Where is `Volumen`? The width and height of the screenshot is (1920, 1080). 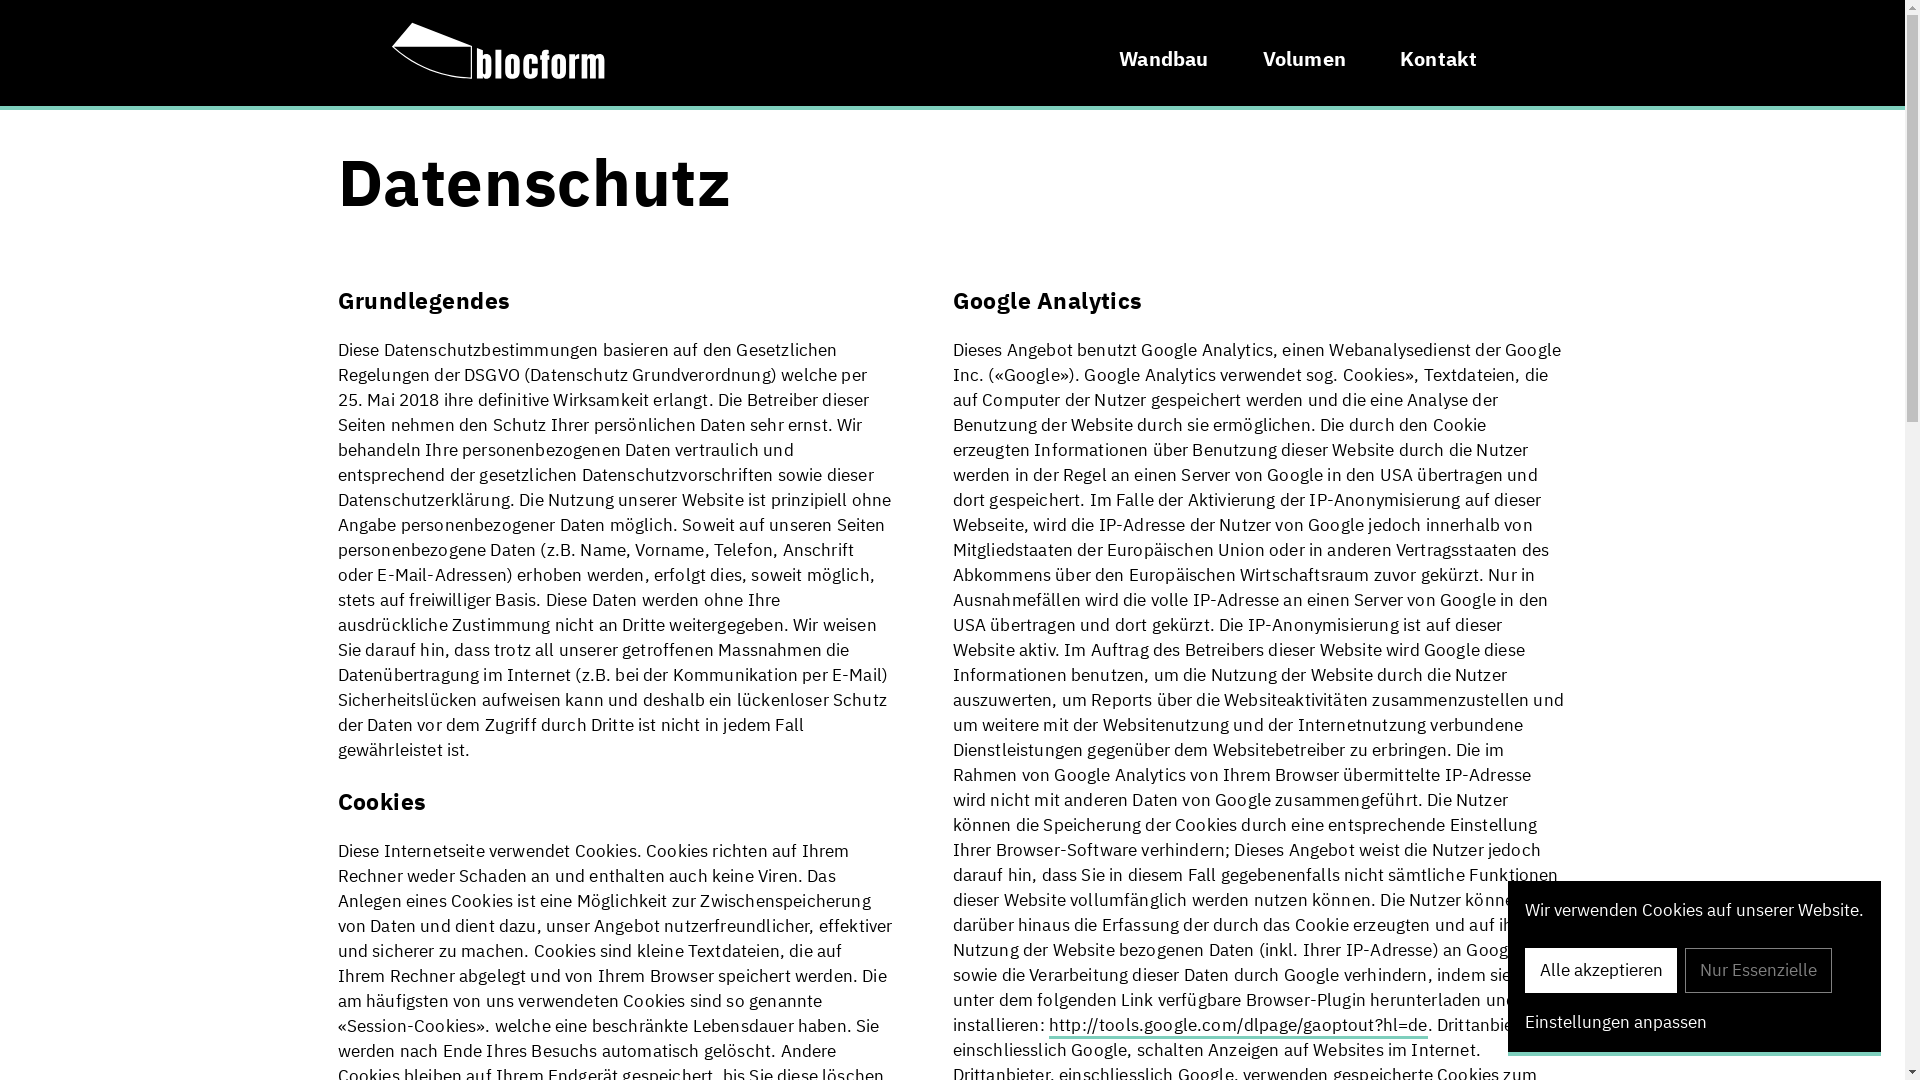
Volumen is located at coordinates (1304, 56).